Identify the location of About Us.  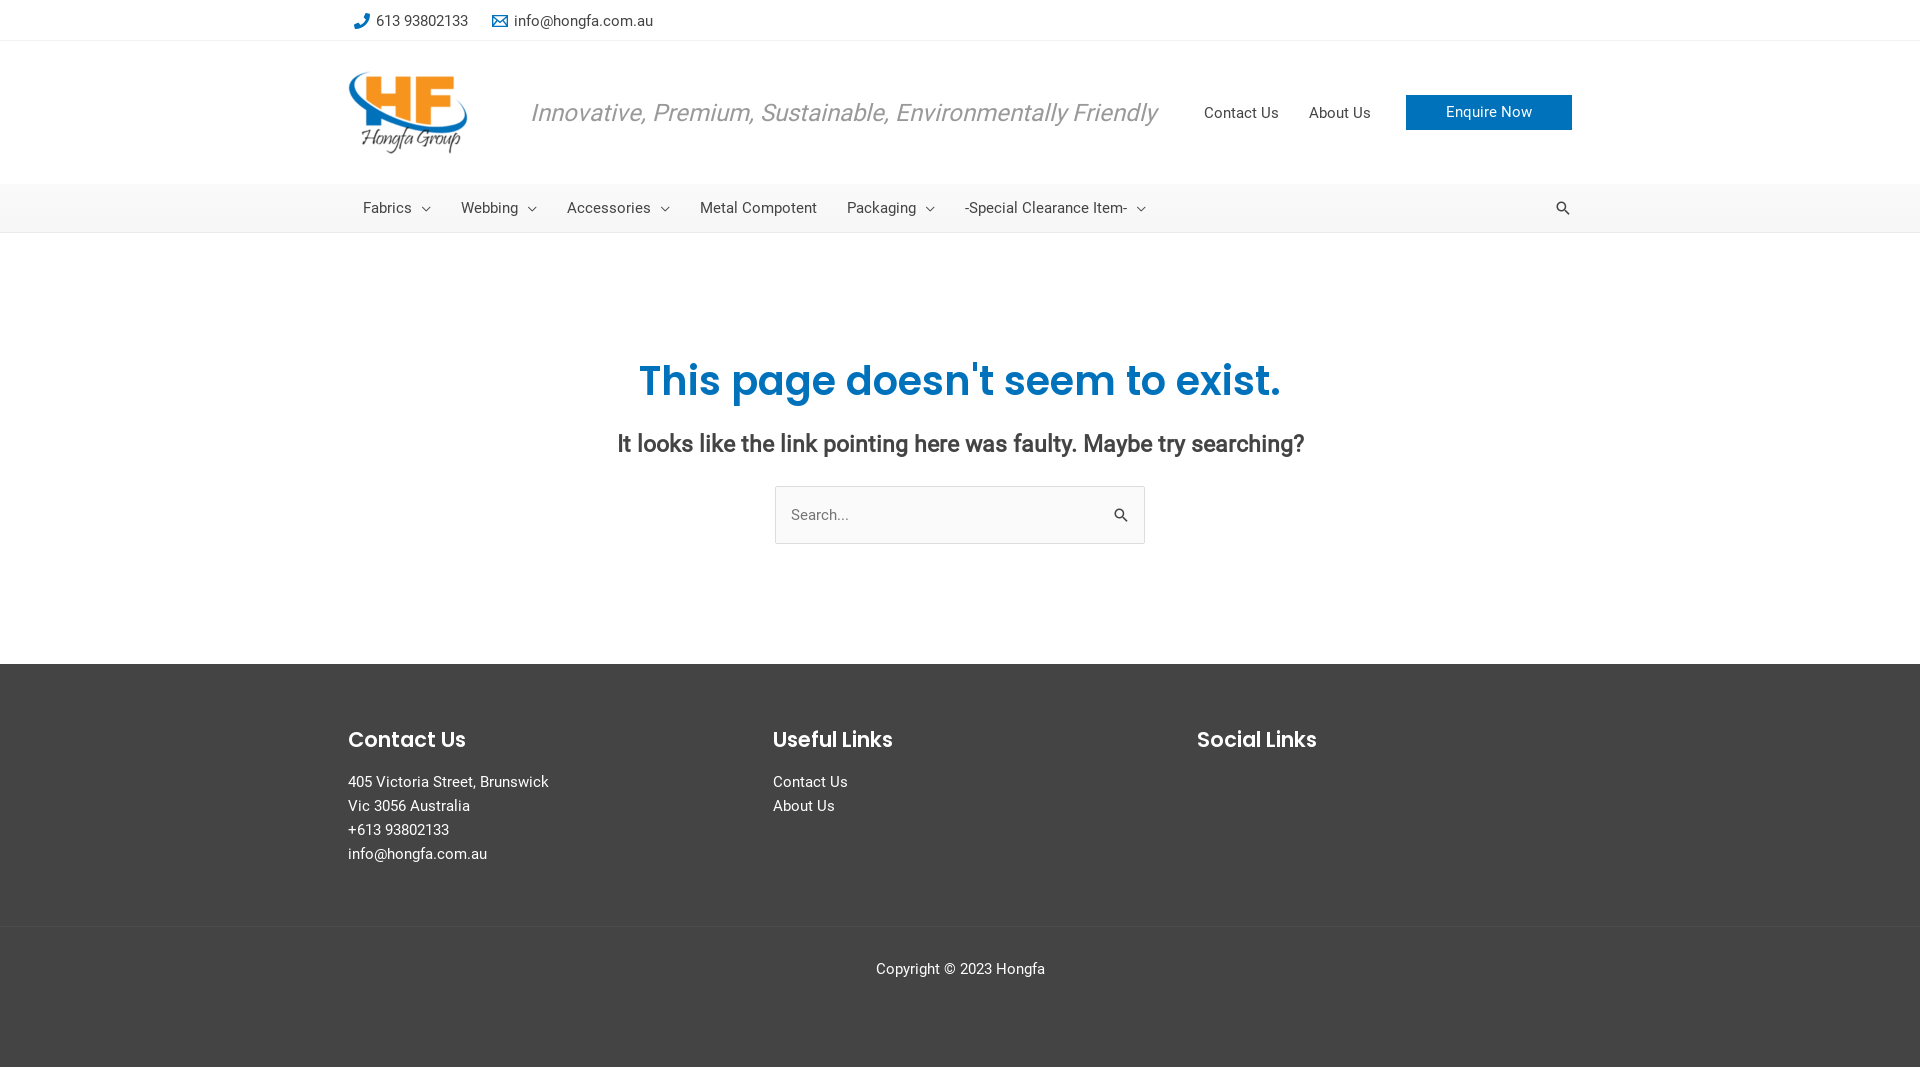
(1340, 112).